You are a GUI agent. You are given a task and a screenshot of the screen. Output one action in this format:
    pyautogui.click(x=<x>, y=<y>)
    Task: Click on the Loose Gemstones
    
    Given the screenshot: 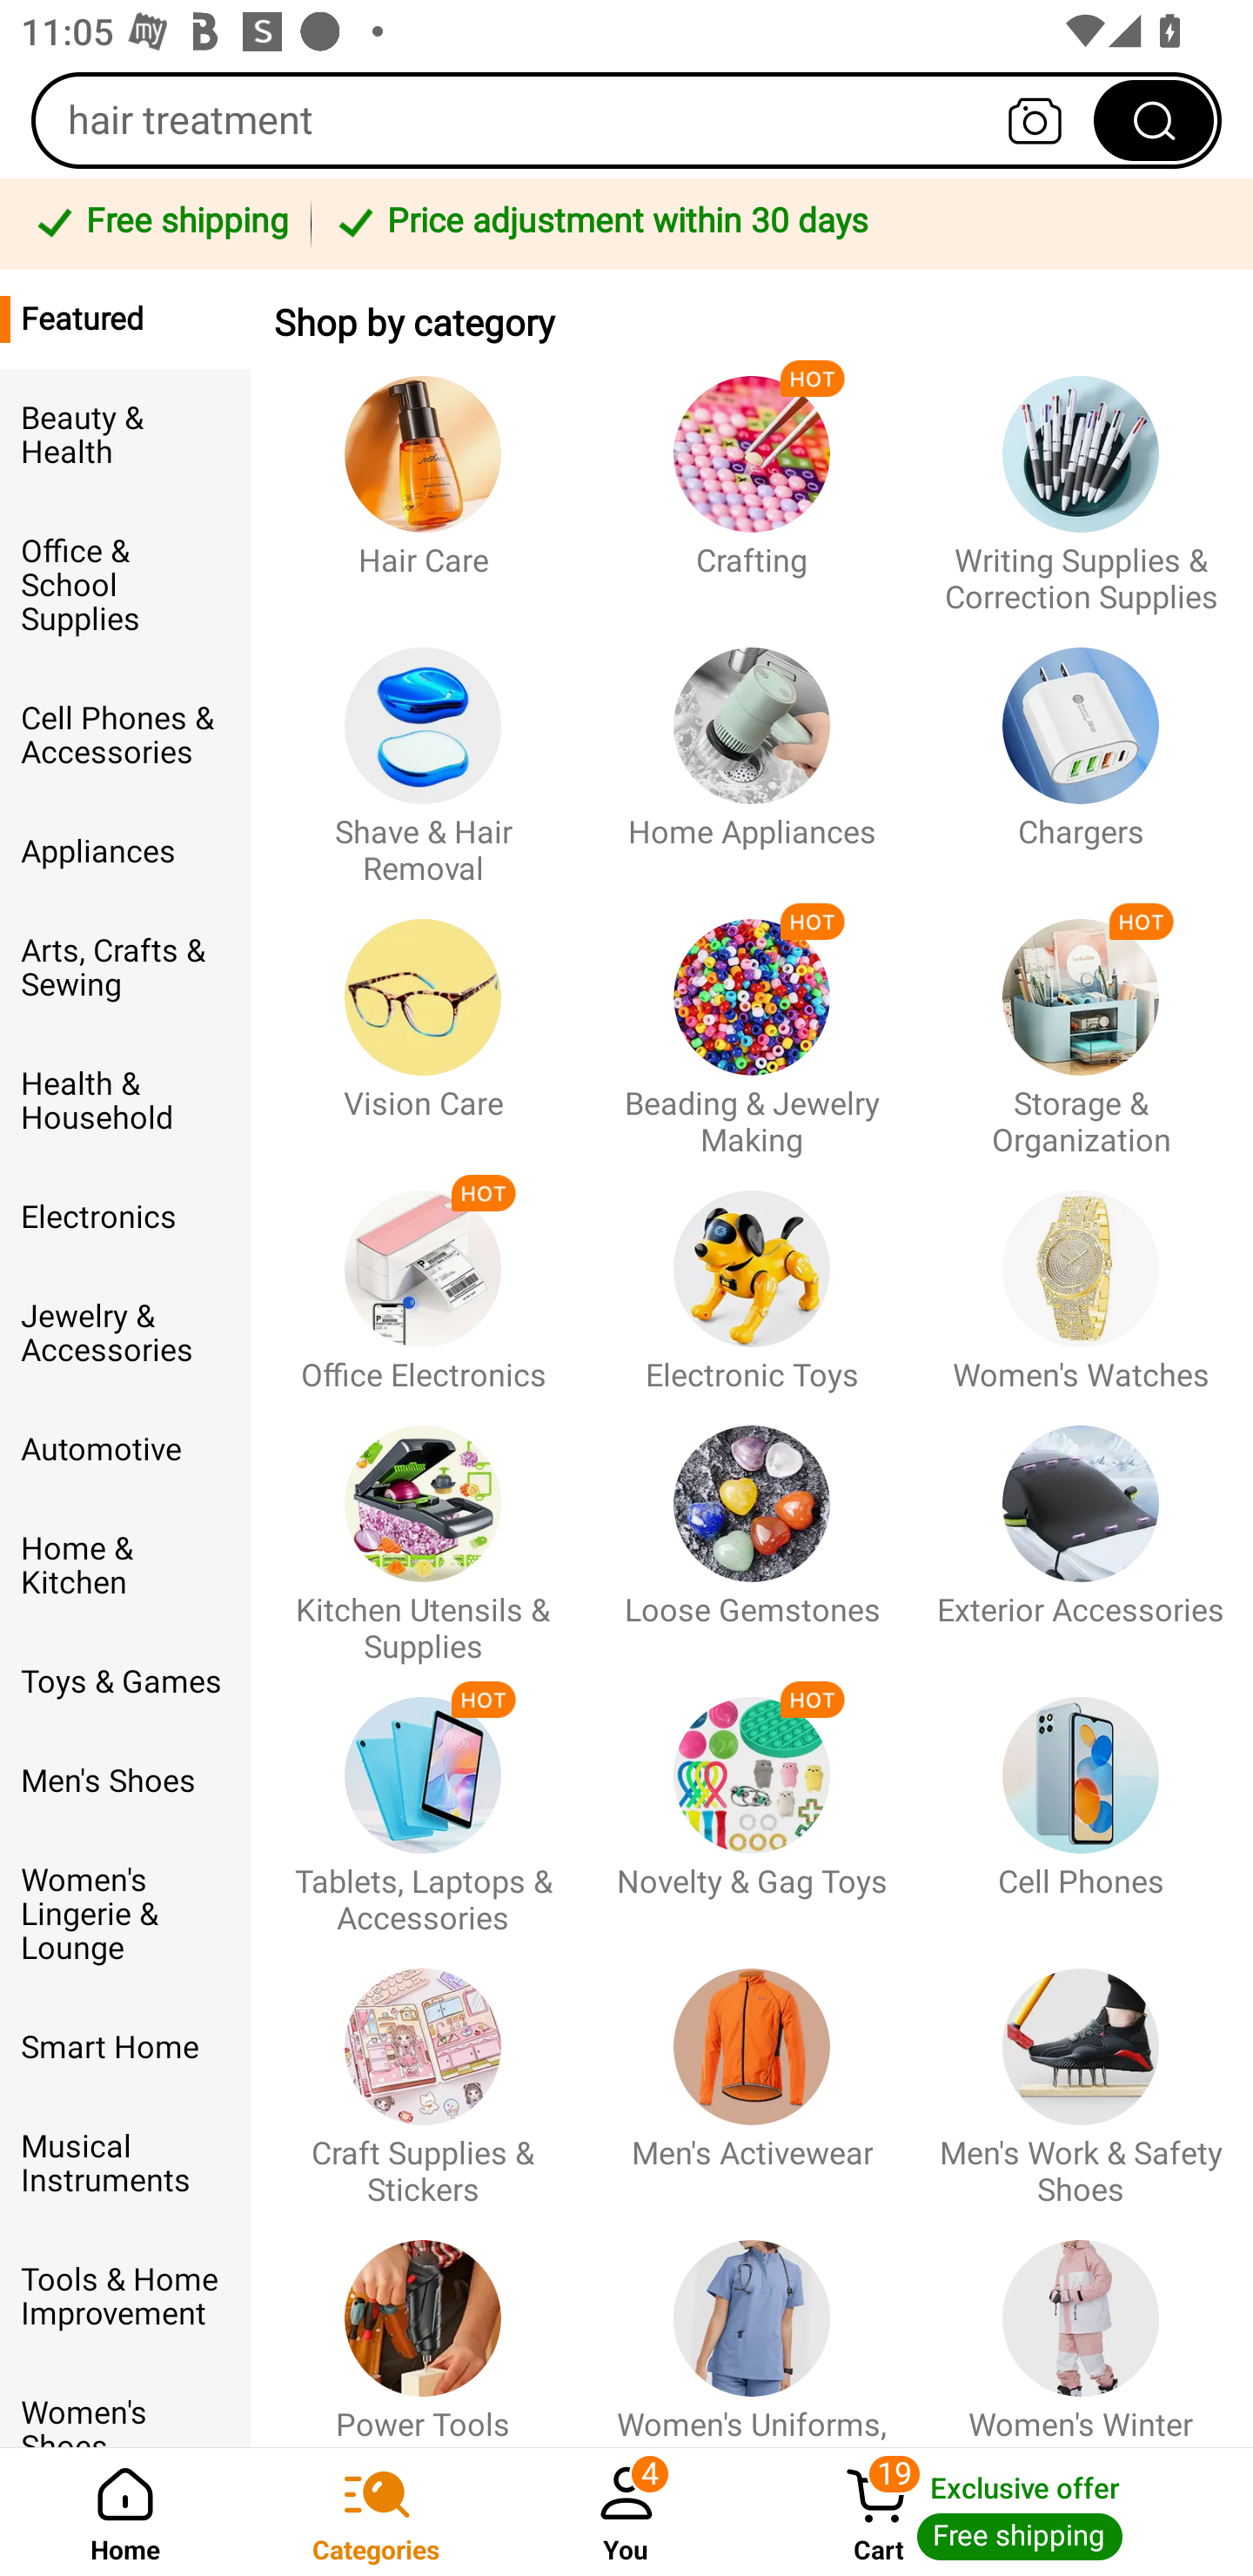 What is the action you would take?
    pyautogui.click(x=752, y=1530)
    